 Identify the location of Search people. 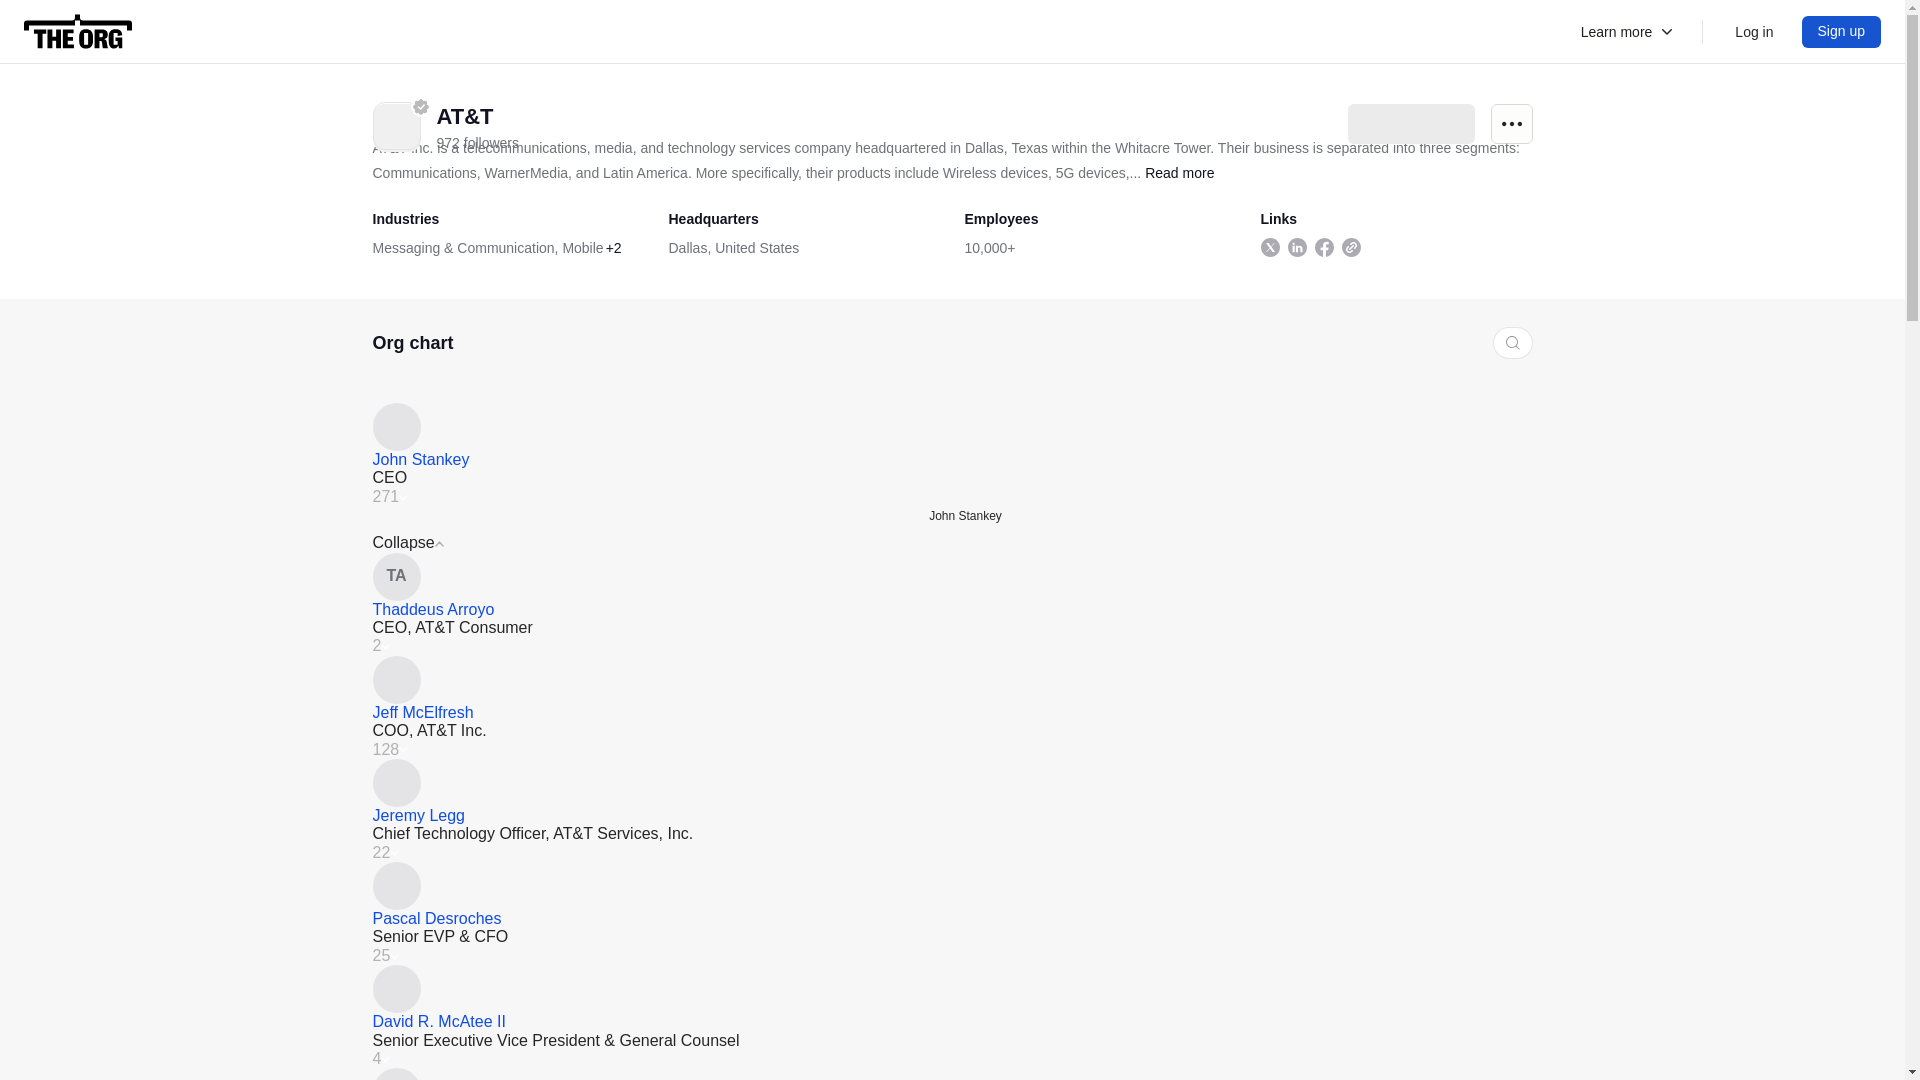
(1512, 342).